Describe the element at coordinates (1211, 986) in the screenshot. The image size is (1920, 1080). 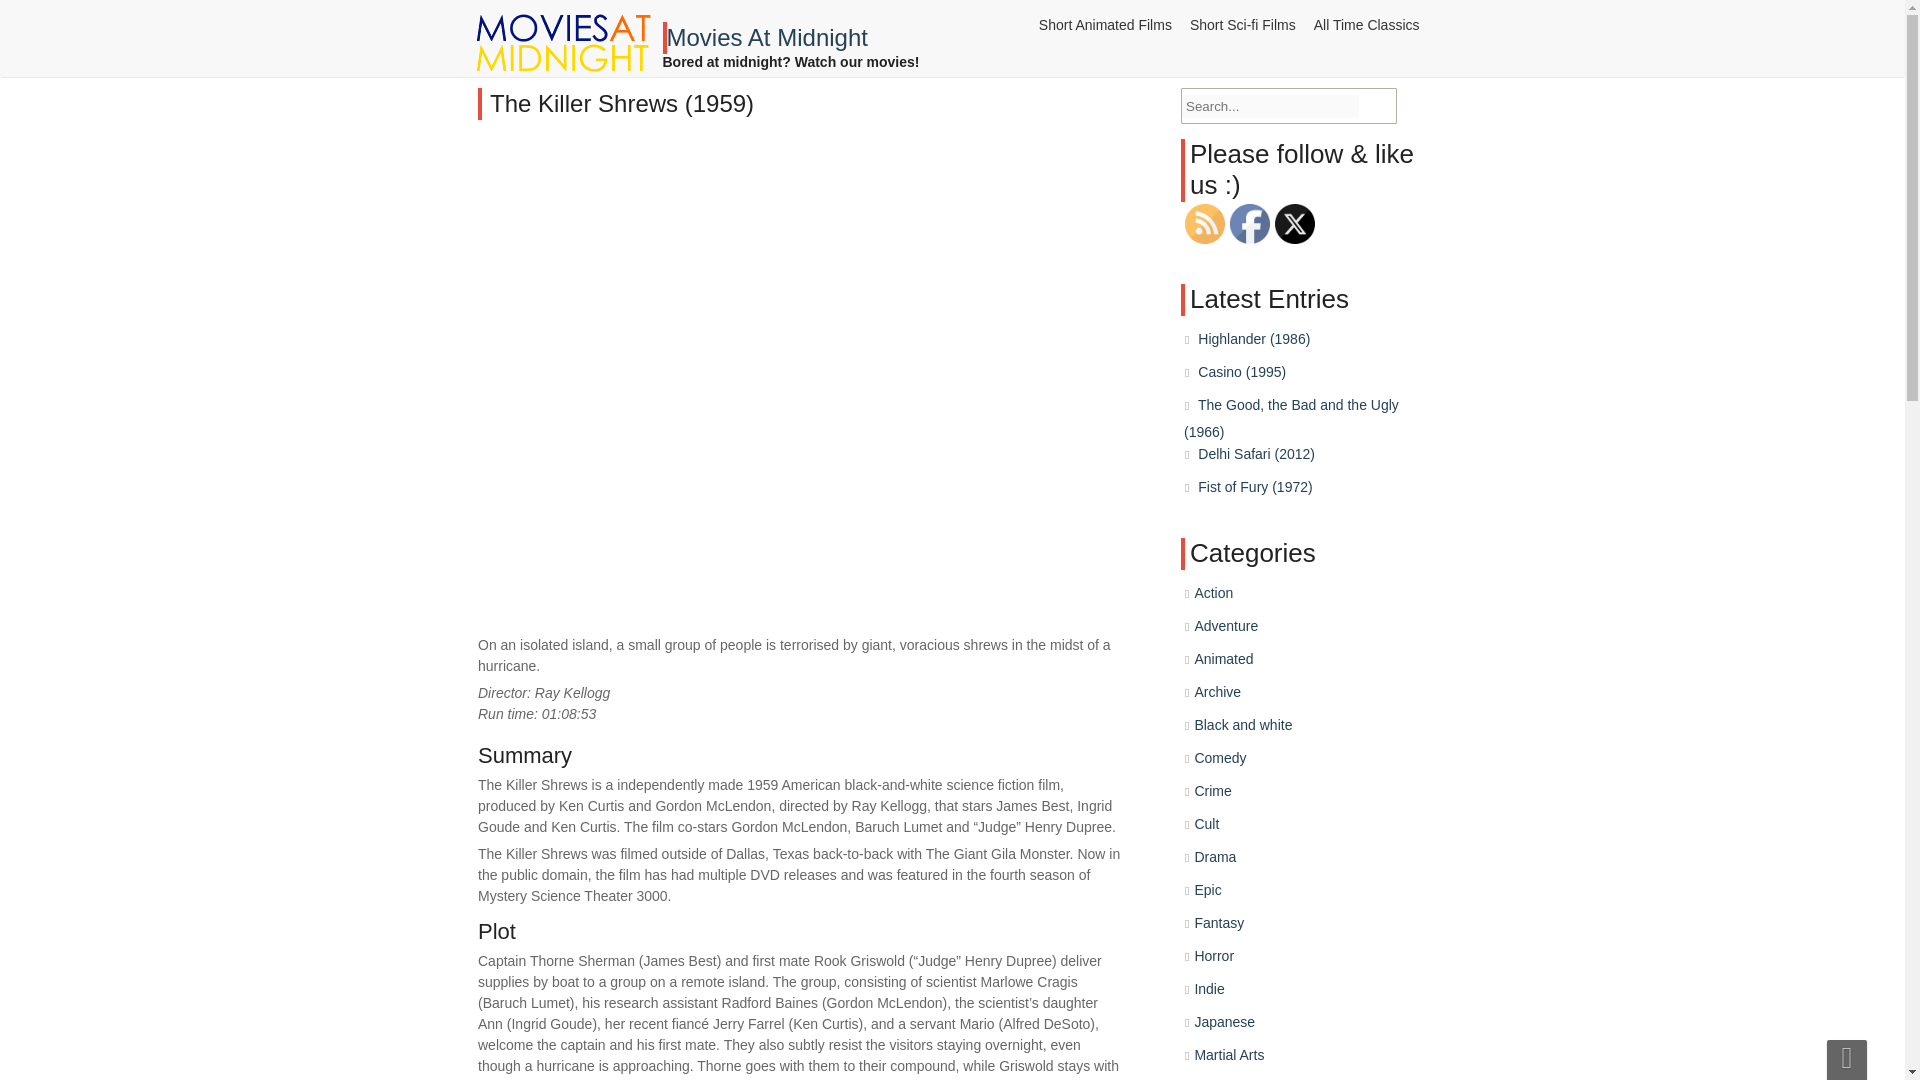
I see `Indie` at that location.